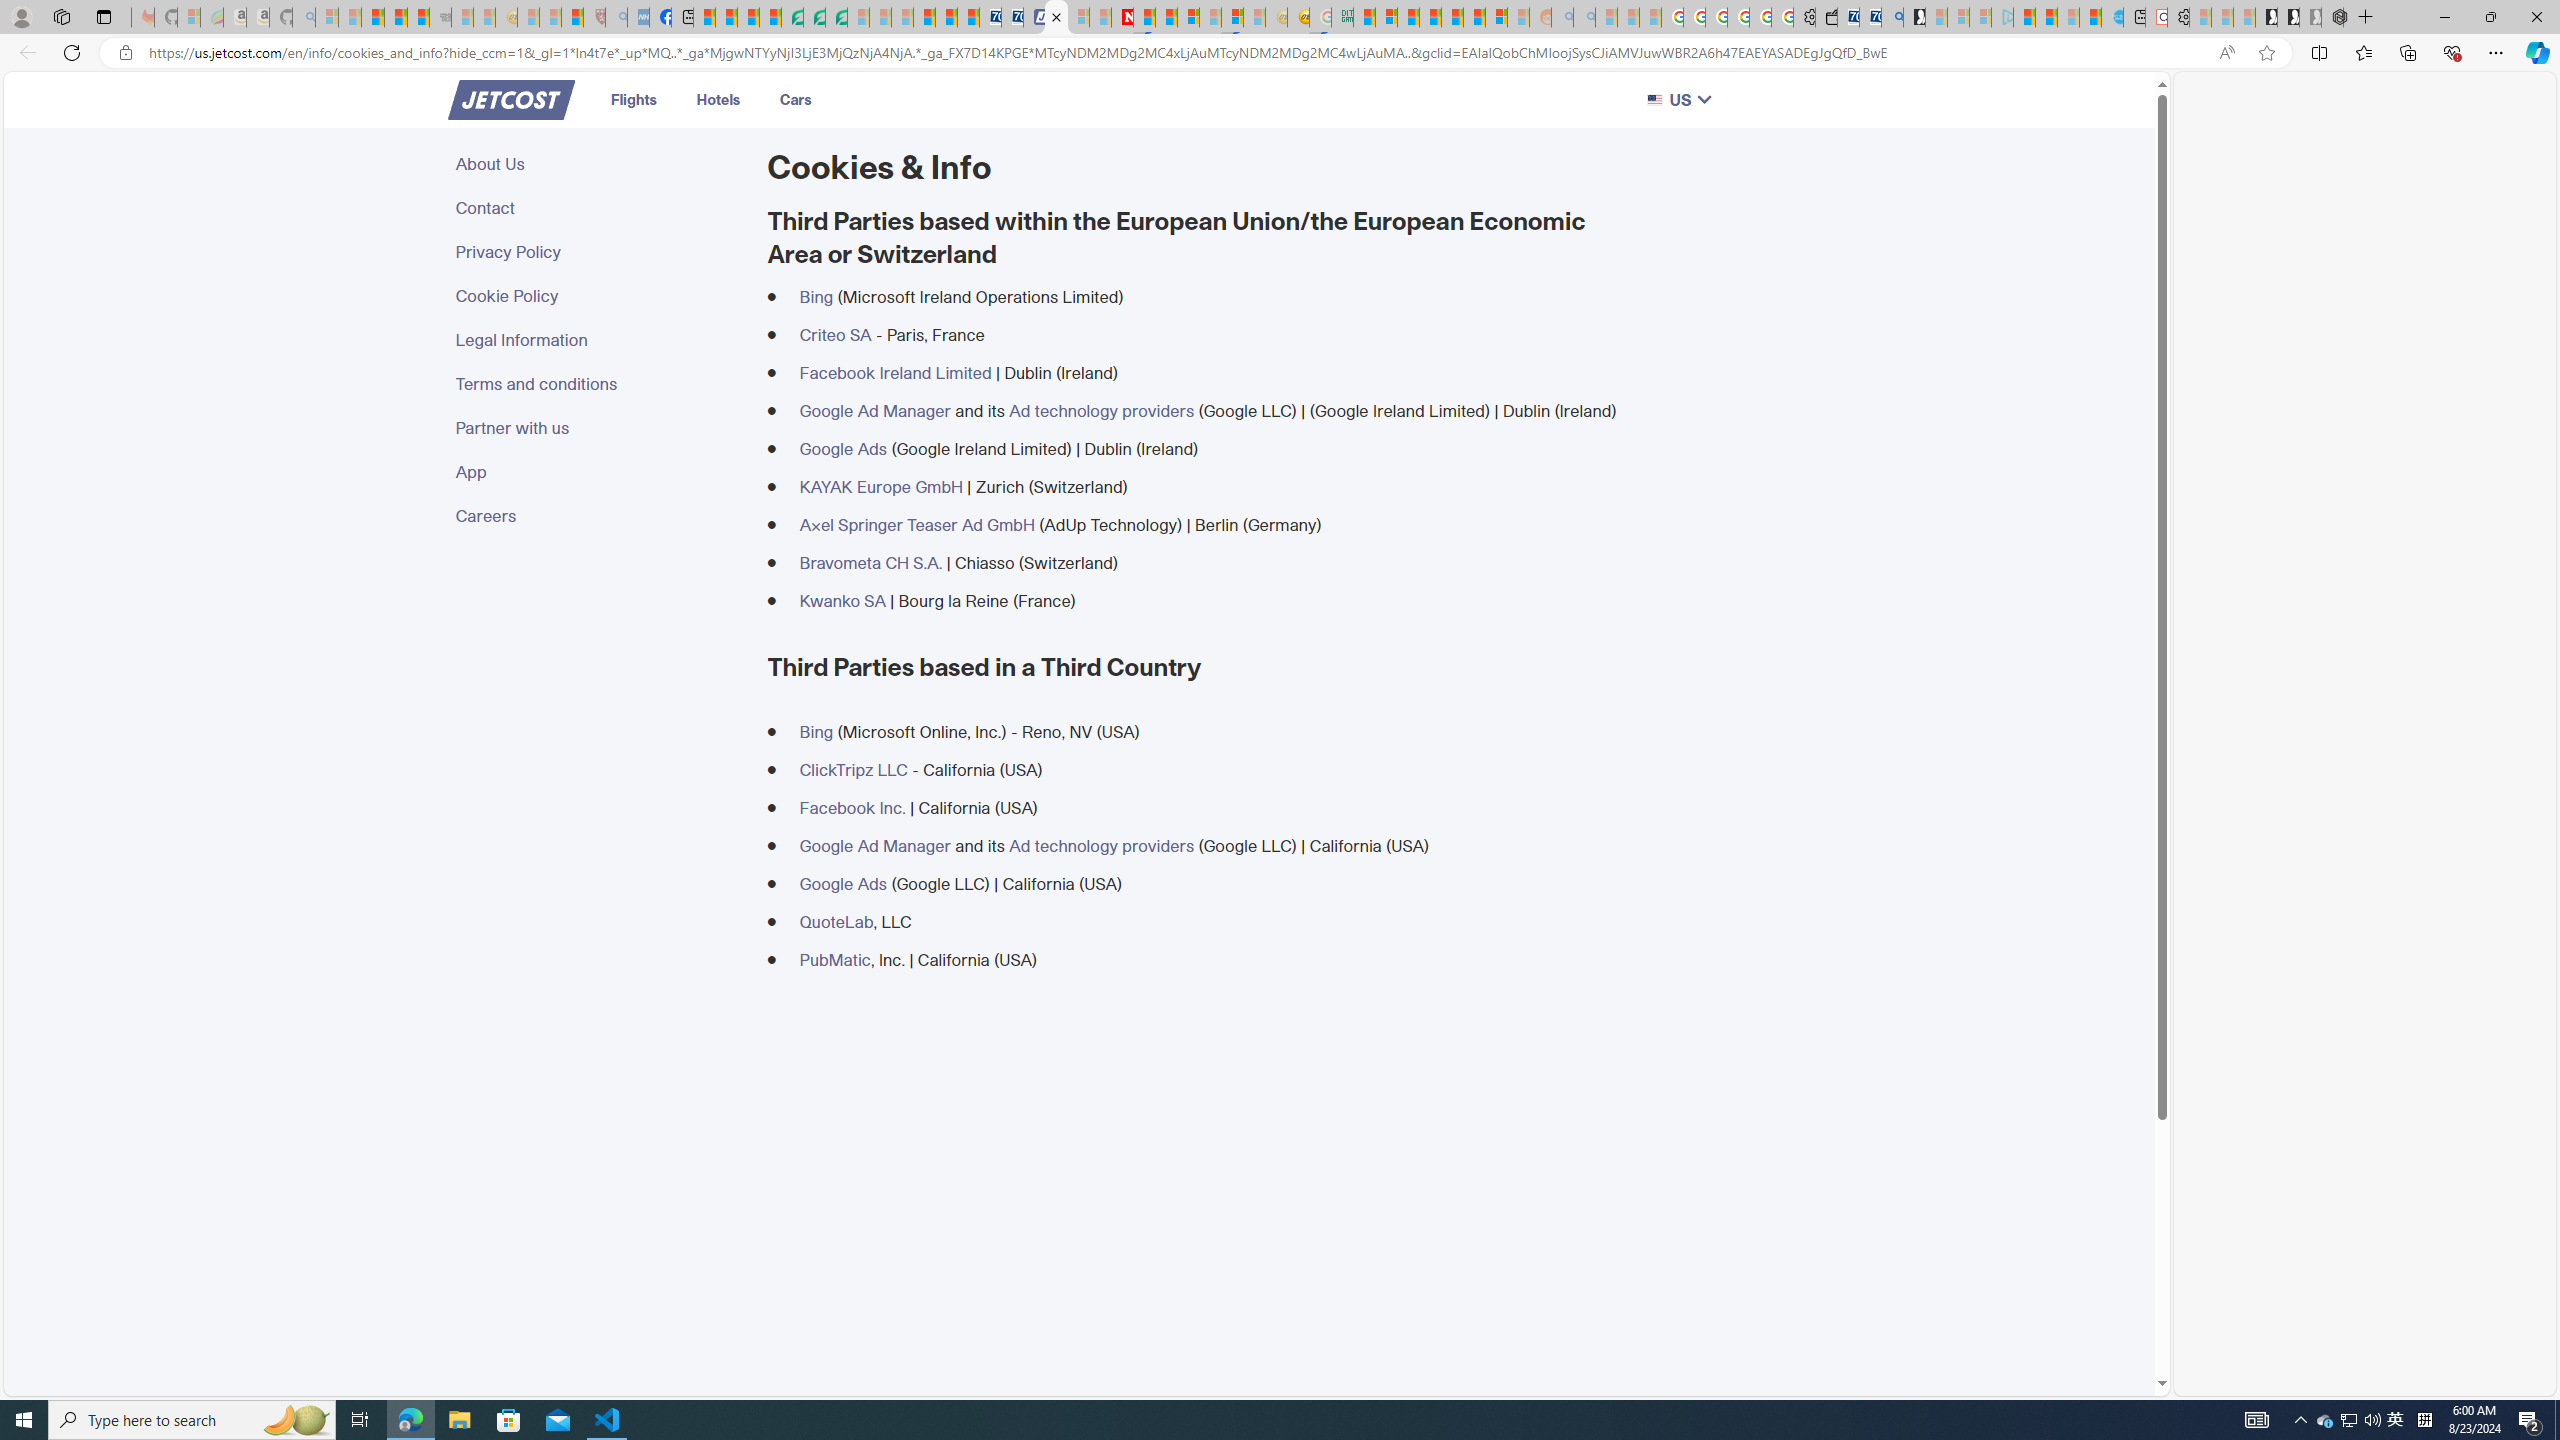 Image resolution: width=2560 pixels, height=1440 pixels. I want to click on Contact, so click(600, 208).